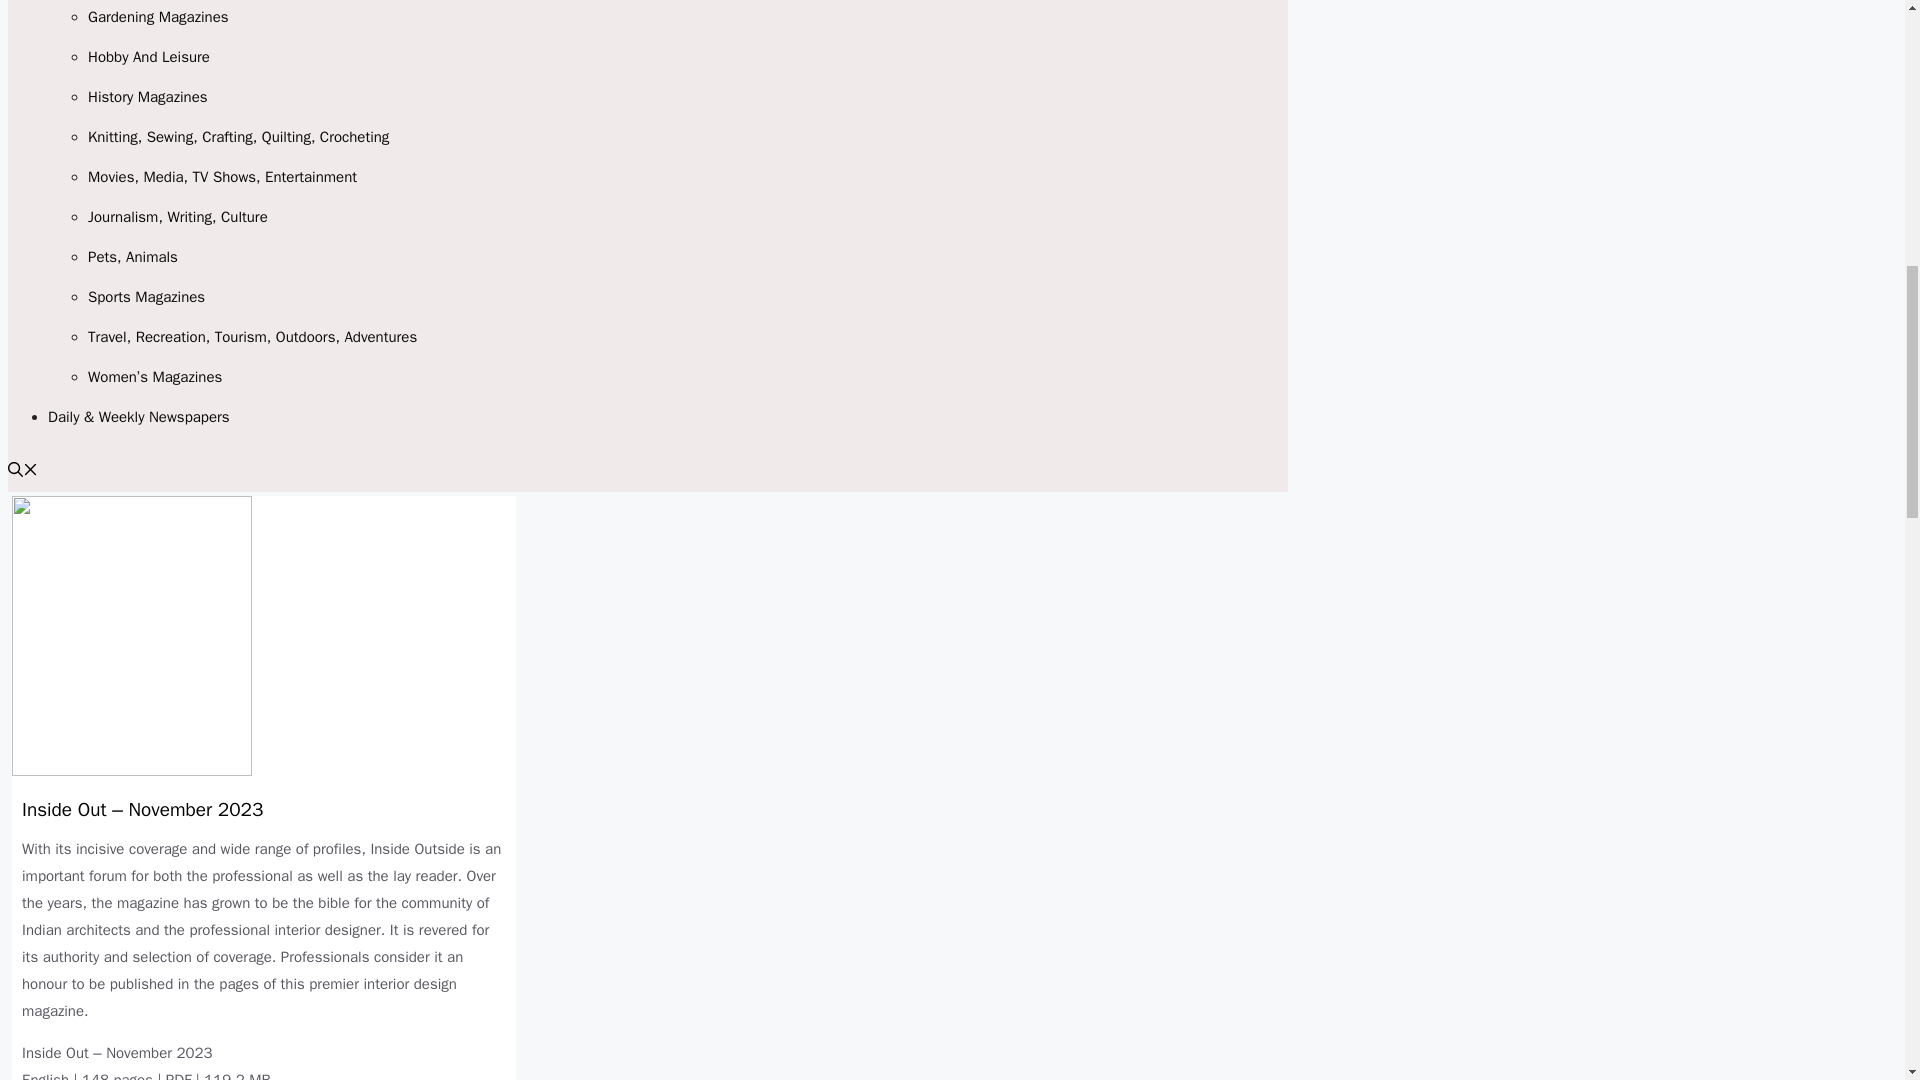 This screenshot has height=1080, width=1920. What do you see at coordinates (178, 216) in the screenshot?
I see `Journalism, Writing, Culture` at bounding box center [178, 216].